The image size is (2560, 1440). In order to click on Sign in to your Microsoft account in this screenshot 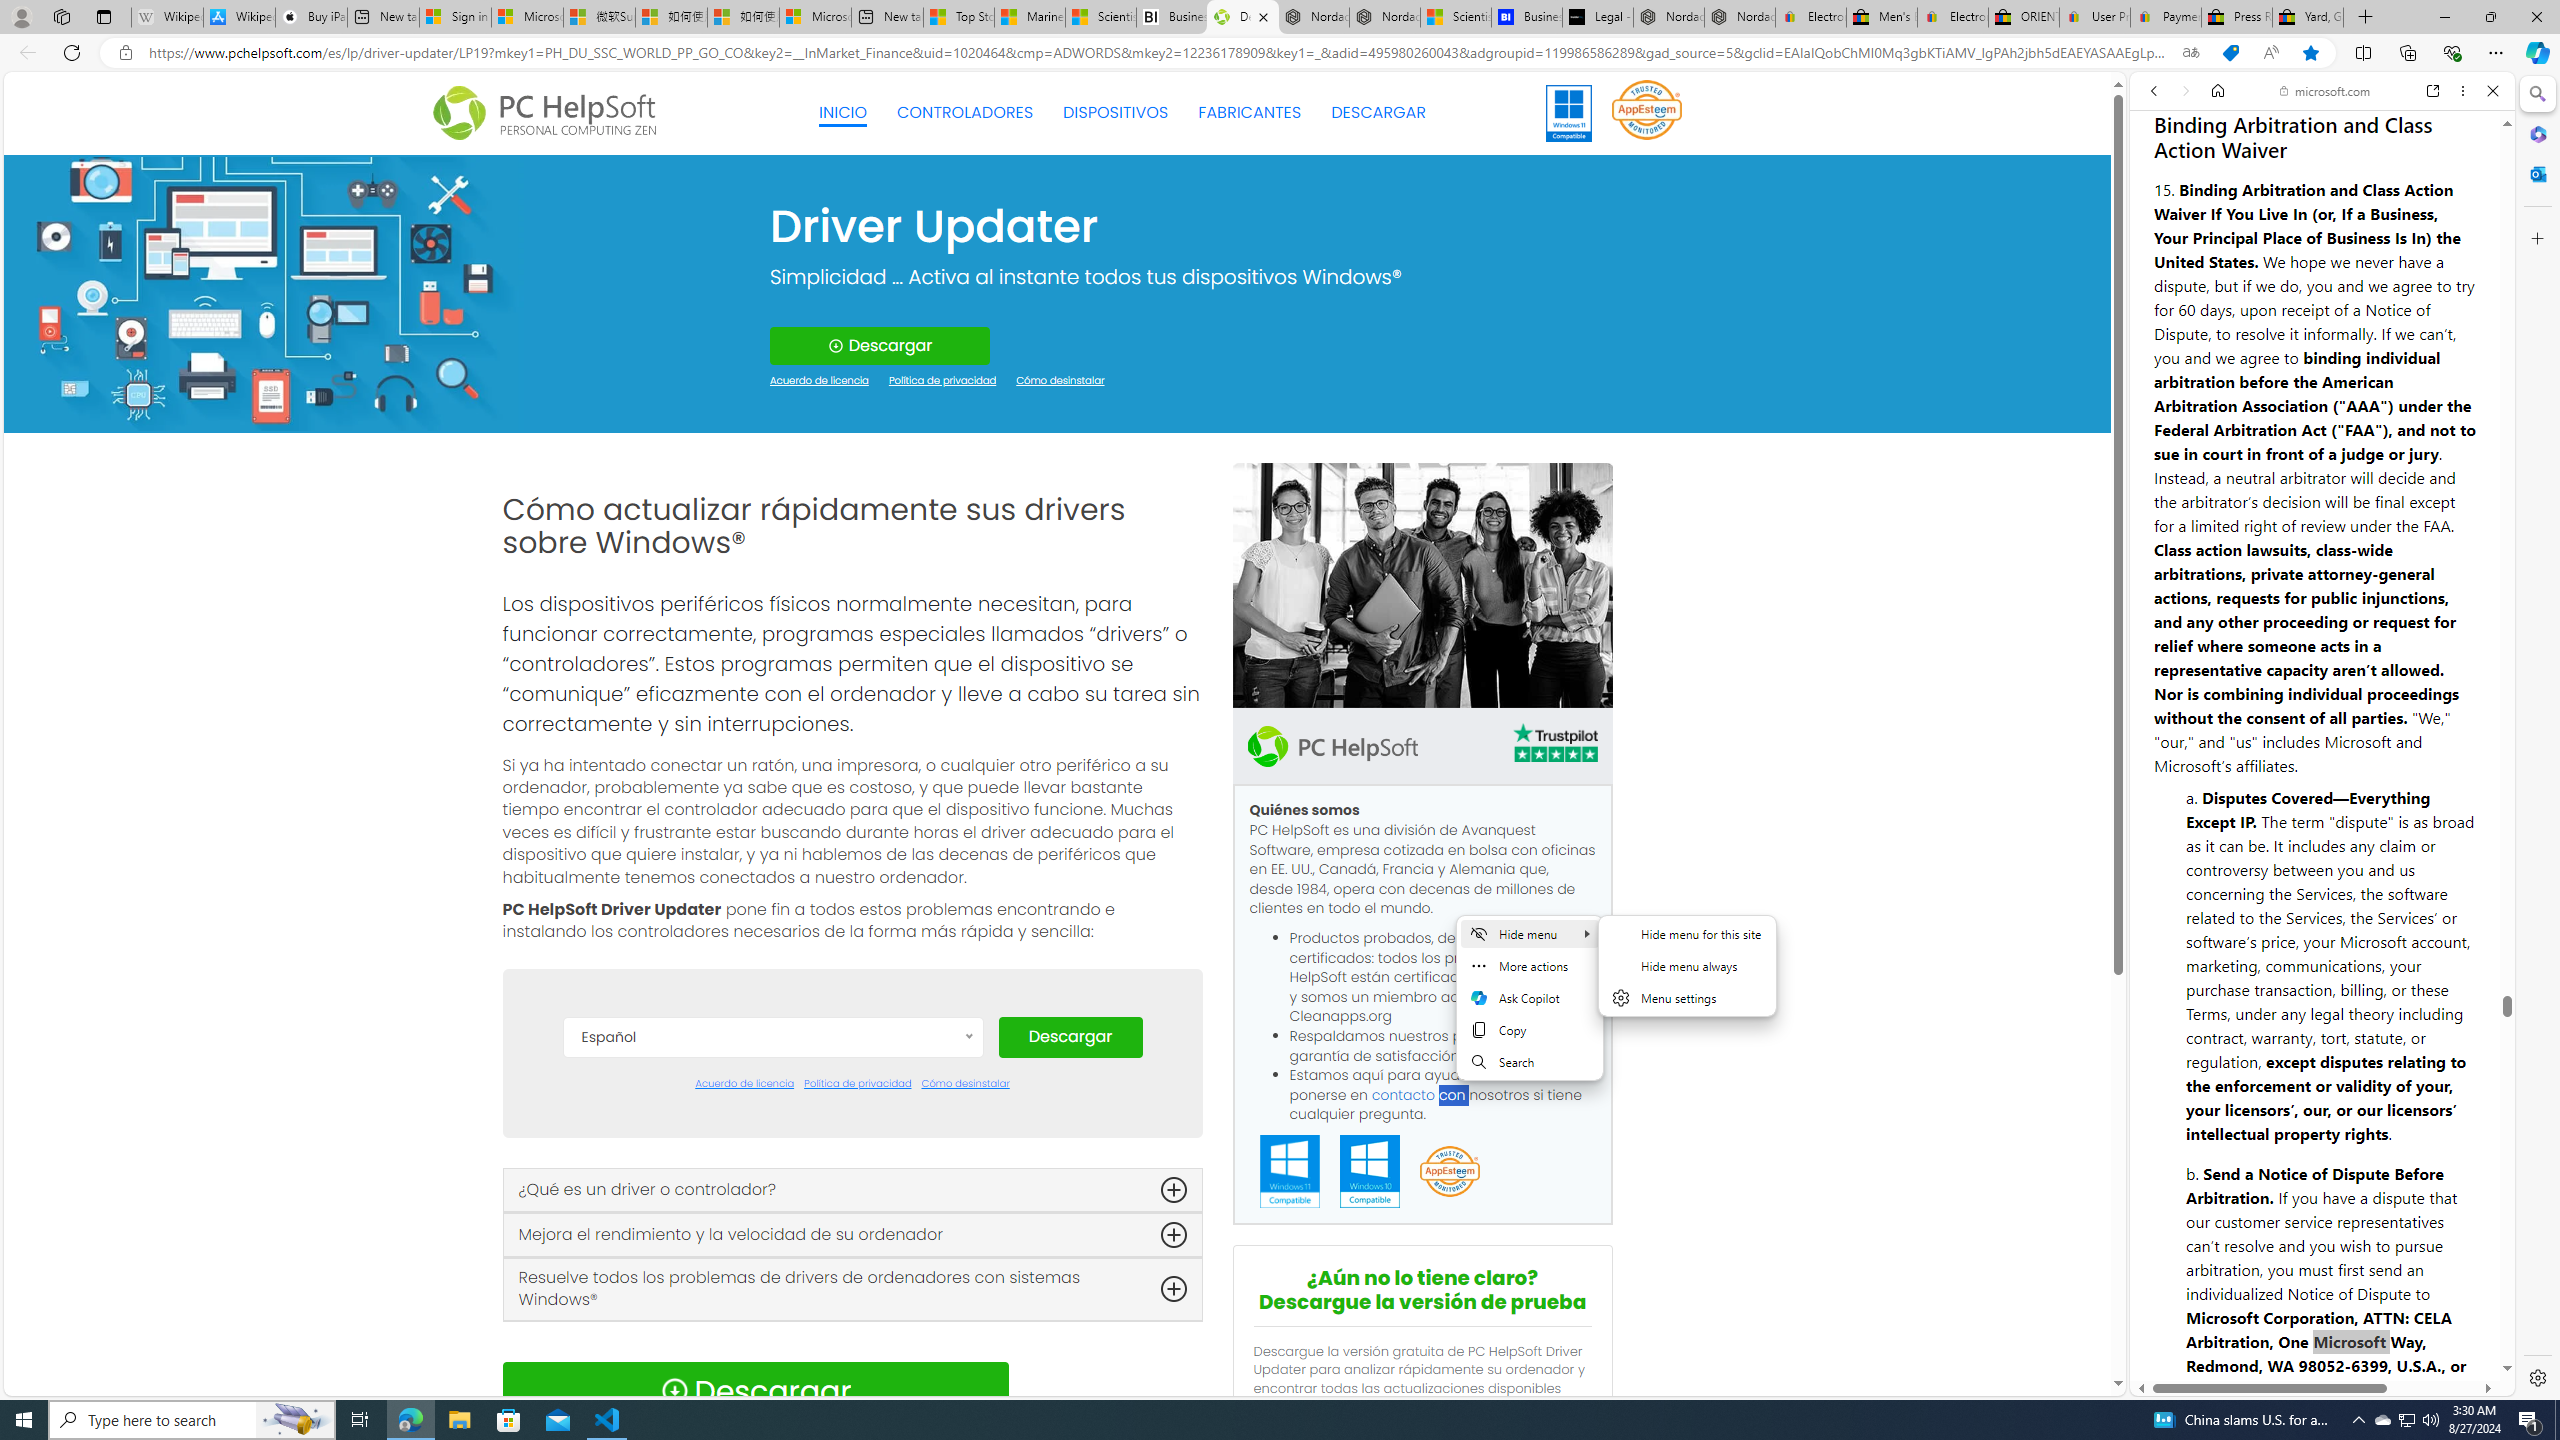, I will do `click(456, 17)`.